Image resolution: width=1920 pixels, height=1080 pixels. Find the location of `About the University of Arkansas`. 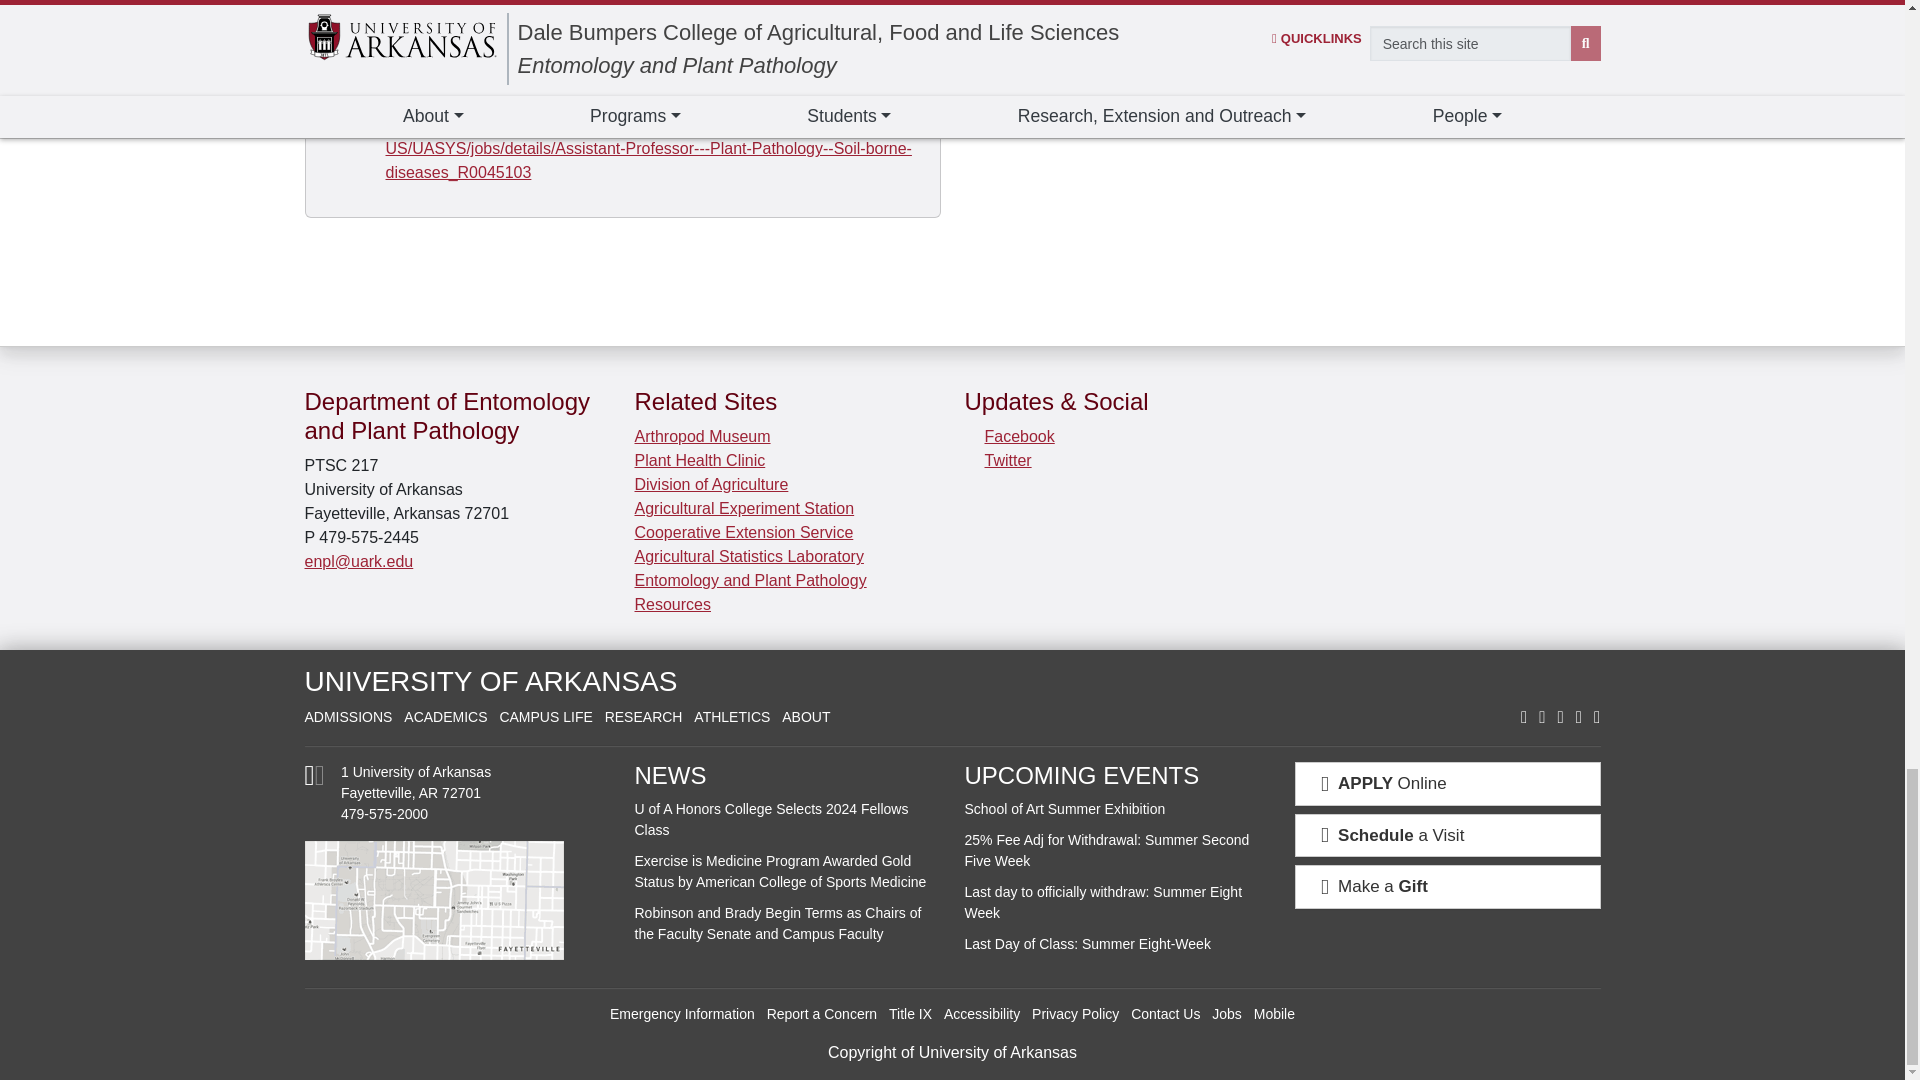

About the University of Arkansas is located at coordinates (805, 716).